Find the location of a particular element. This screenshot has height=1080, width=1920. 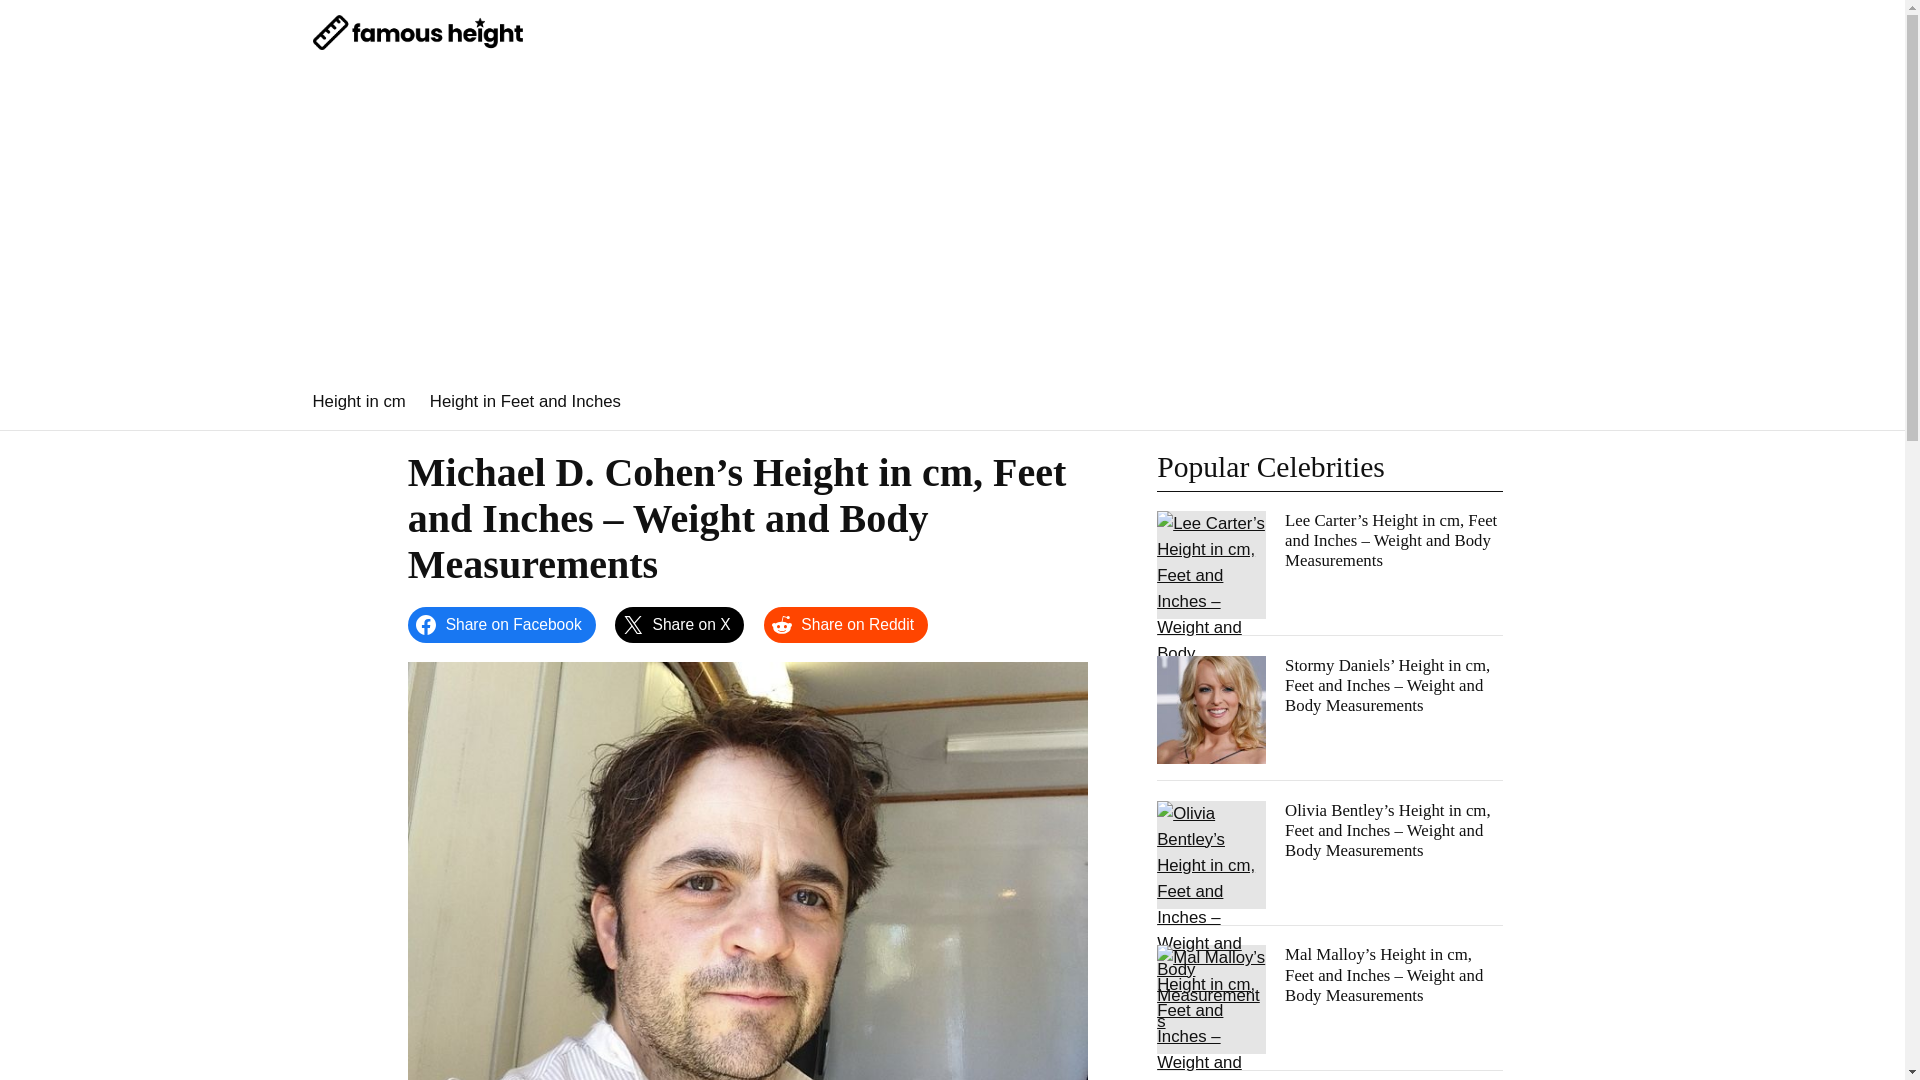

Share on X is located at coordinates (679, 624).